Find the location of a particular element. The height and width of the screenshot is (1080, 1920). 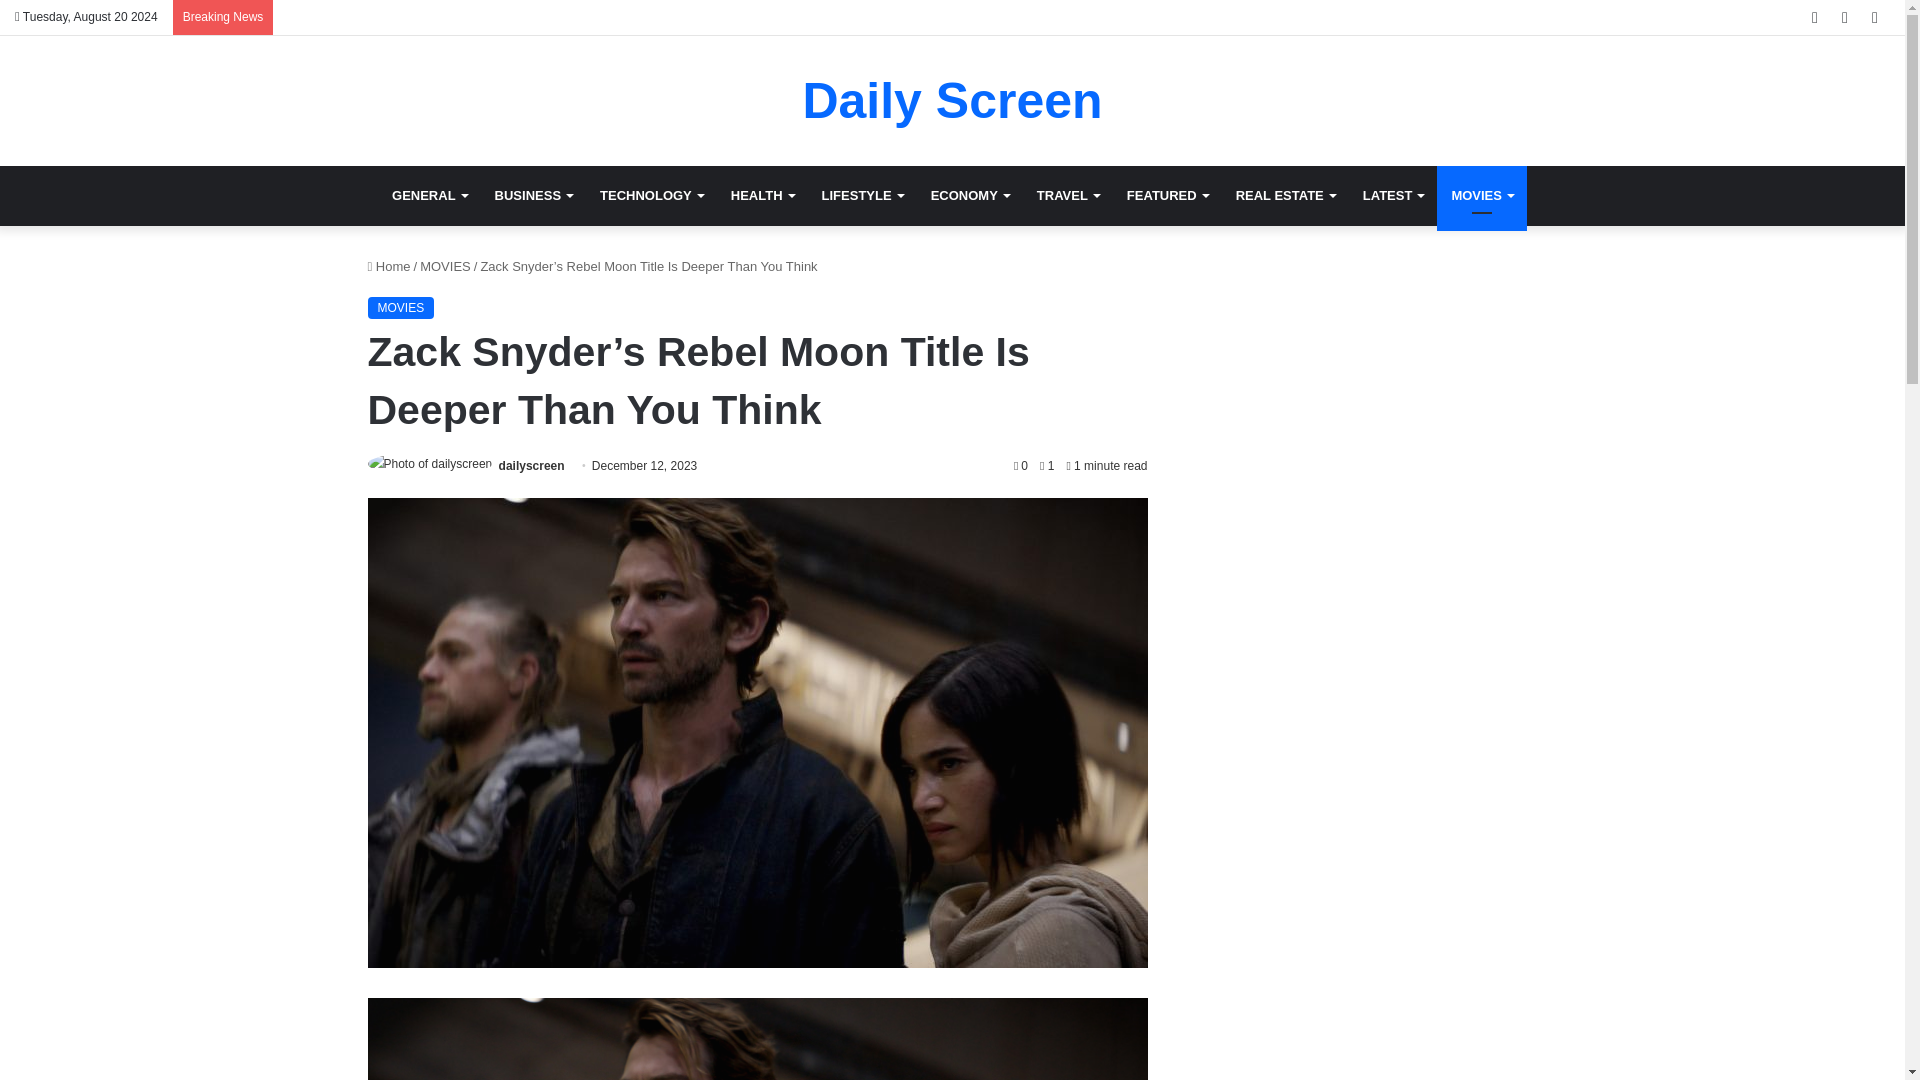

MOVIES is located at coordinates (1481, 196).